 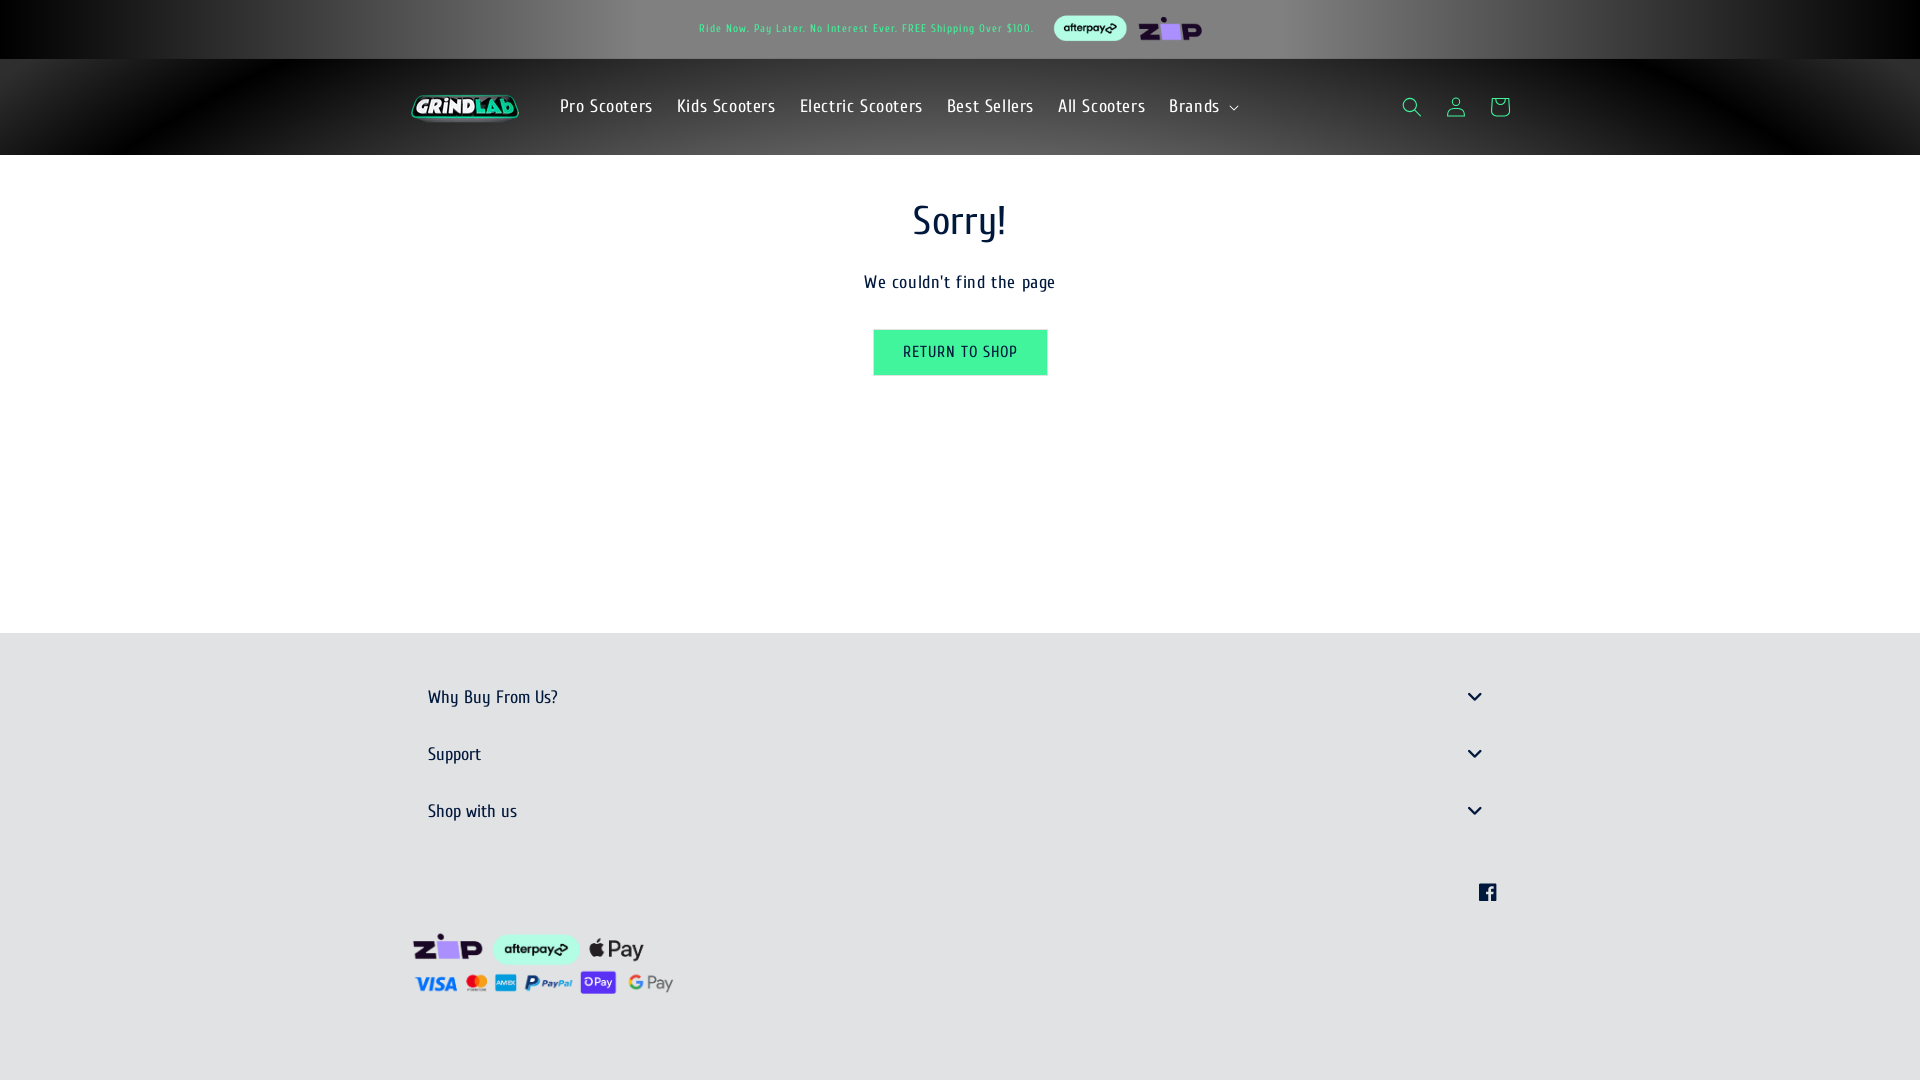 What do you see at coordinates (606, 106) in the screenshot?
I see `Pro Scooters` at bounding box center [606, 106].